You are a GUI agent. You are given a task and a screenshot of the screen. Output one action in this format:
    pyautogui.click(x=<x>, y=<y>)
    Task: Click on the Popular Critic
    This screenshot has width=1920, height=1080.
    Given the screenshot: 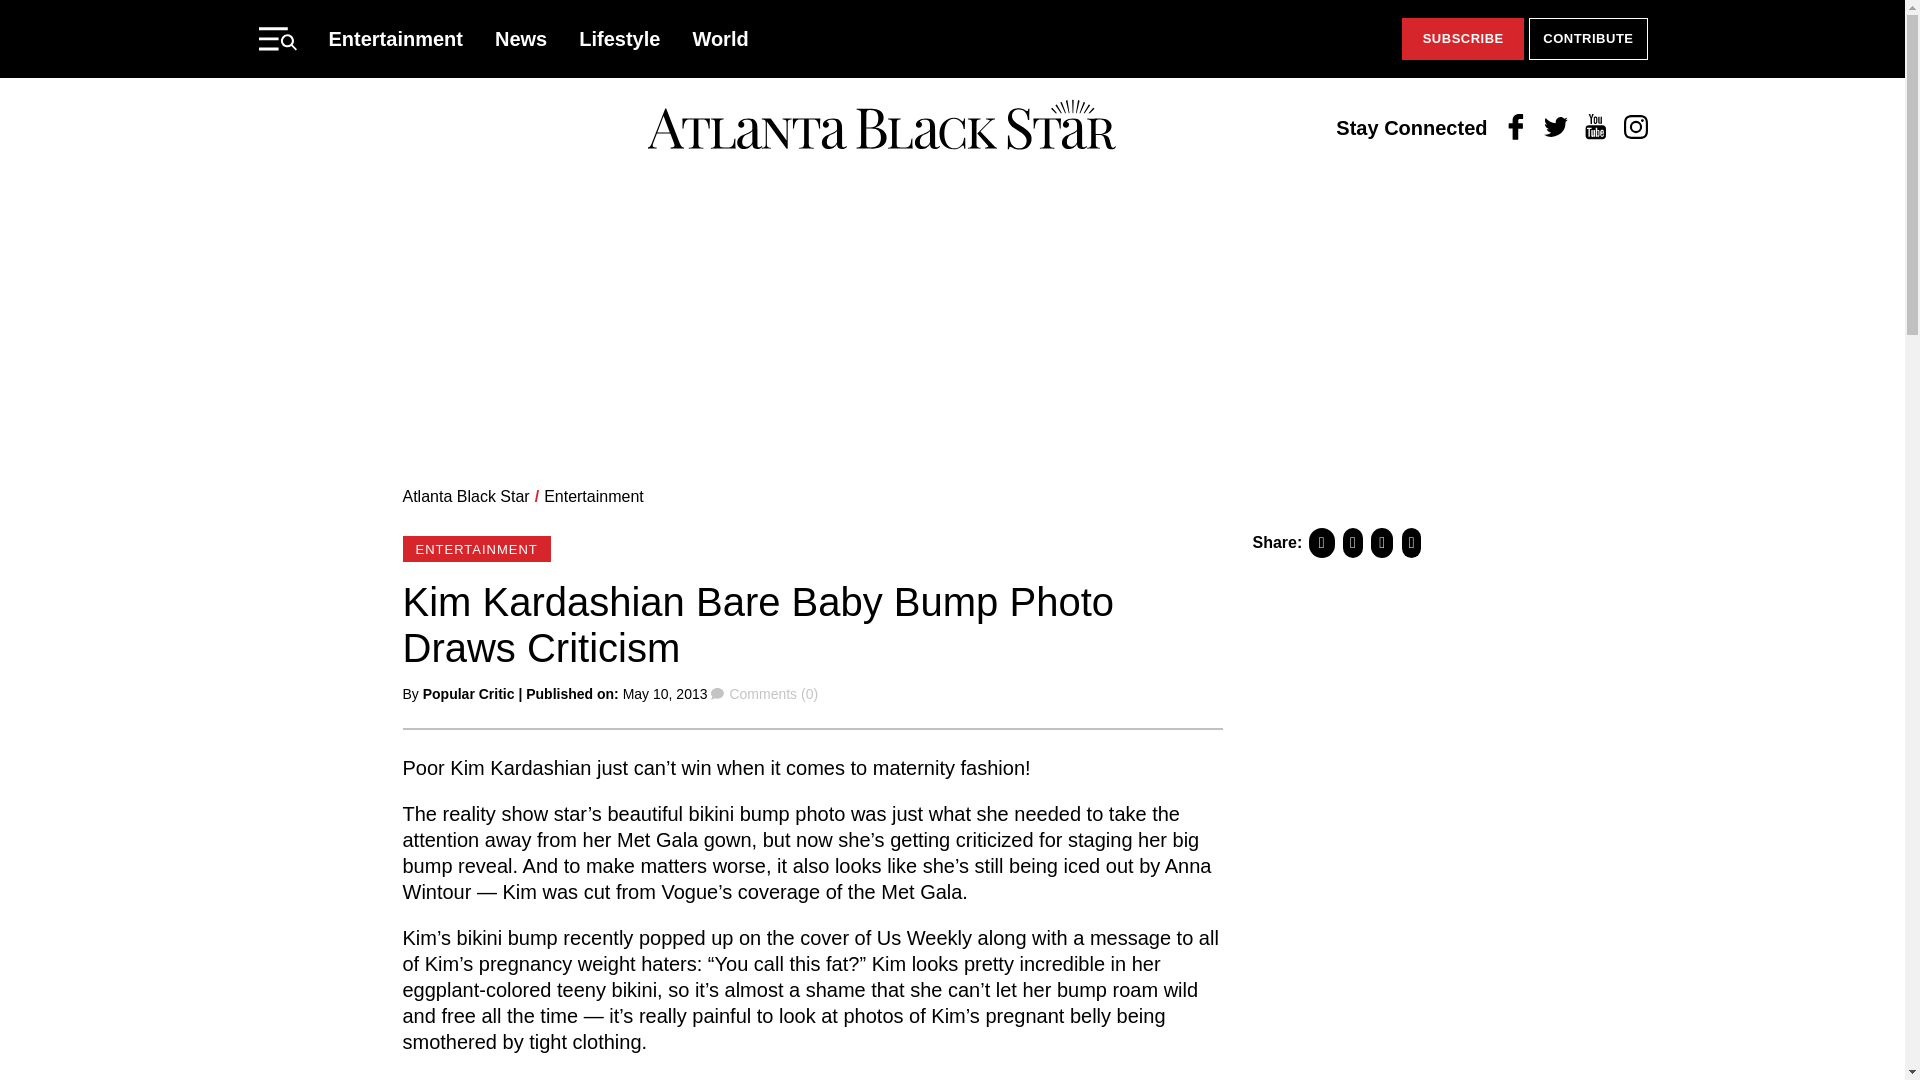 What is the action you would take?
    pyautogui.click(x=468, y=694)
    